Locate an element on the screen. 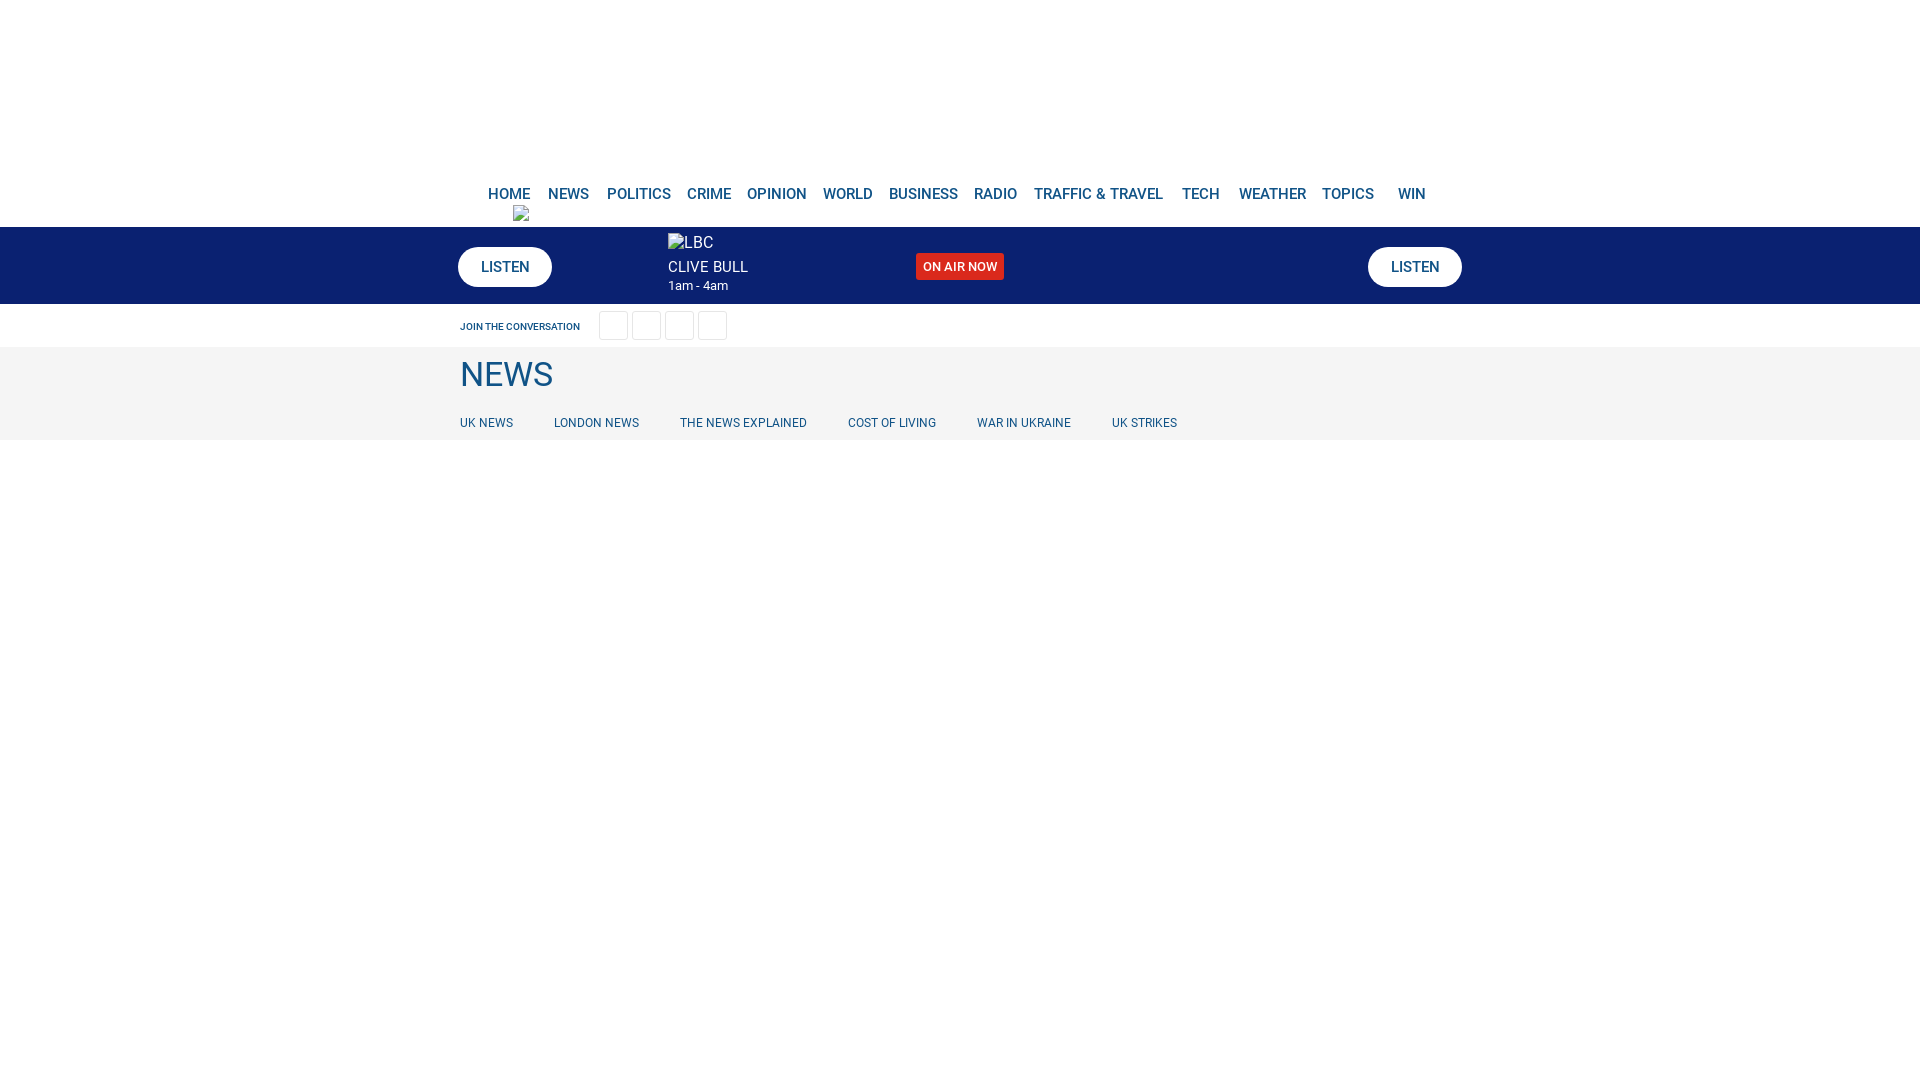 This screenshot has width=1920, height=1080. BUSINESS is located at coordinates (922, 186).